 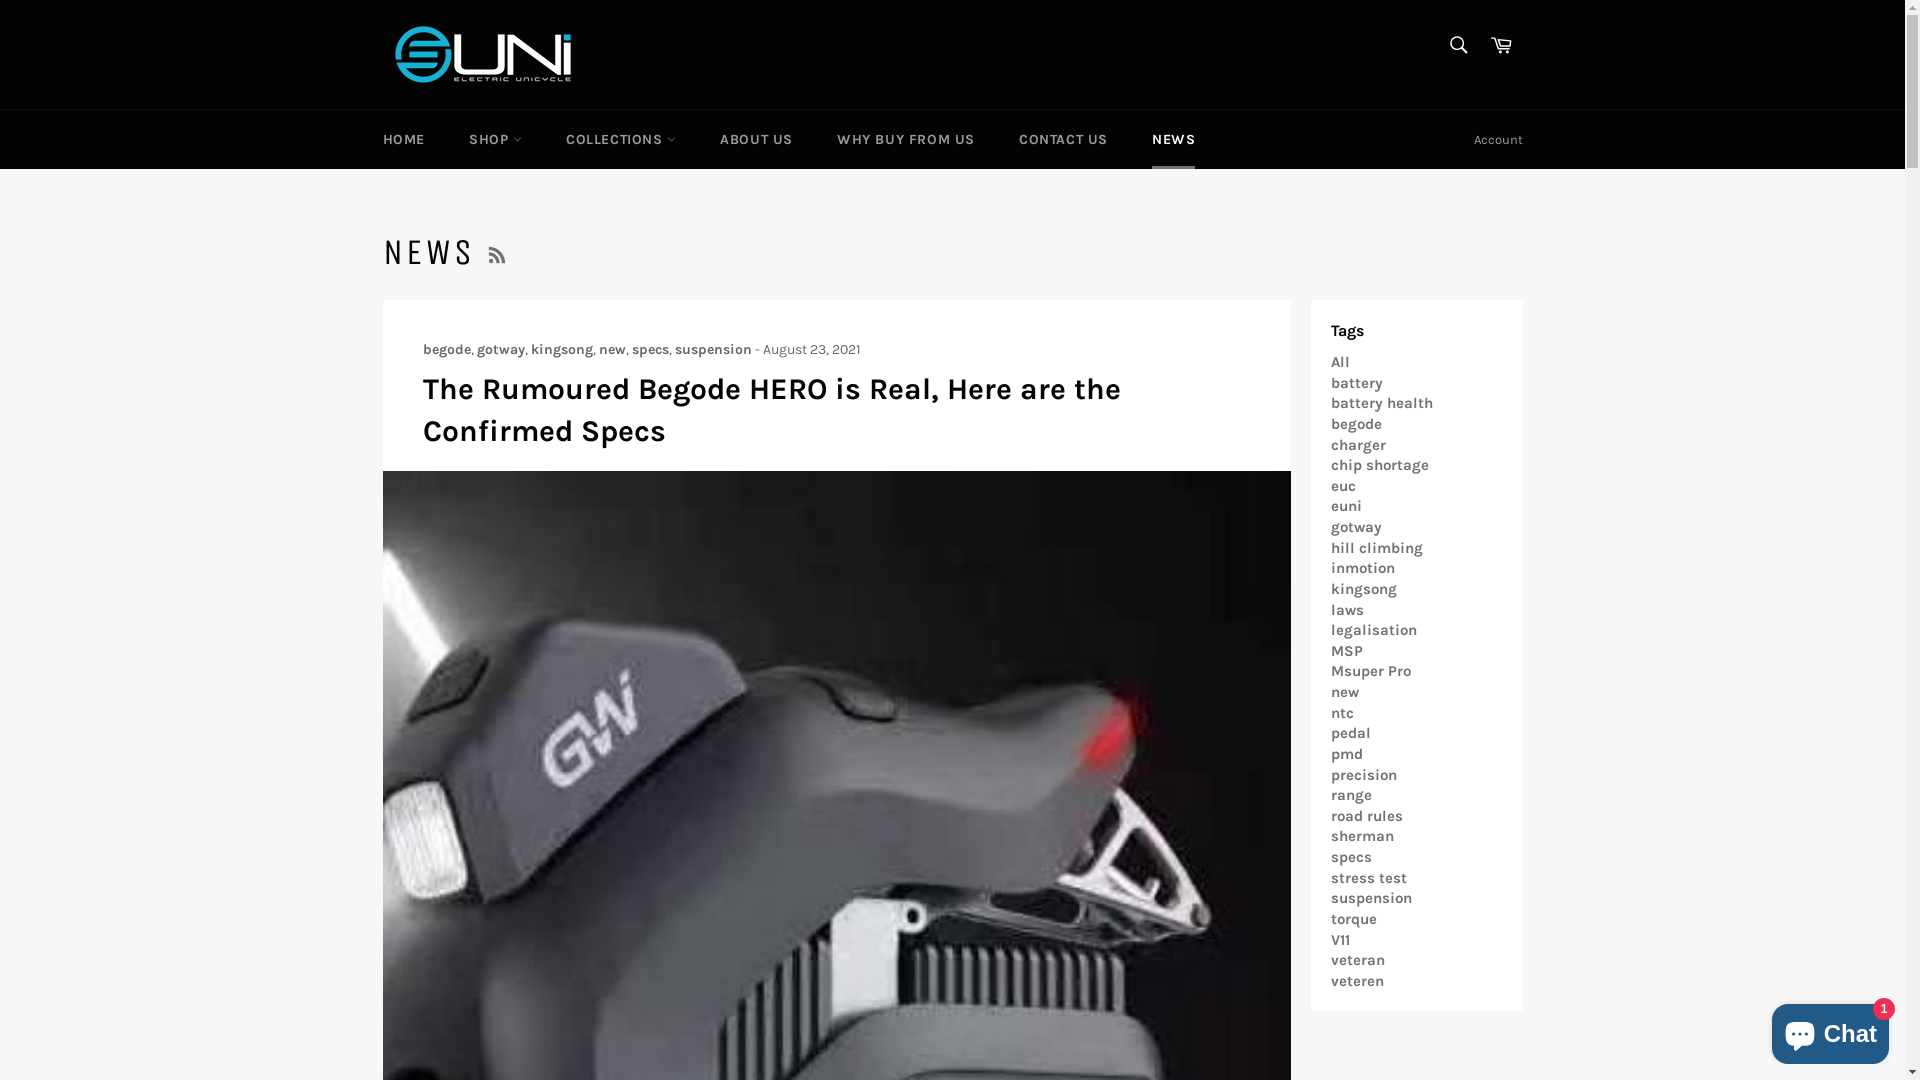 What do you see at coordinates (497, 252) in the screenshot?
I see `RSS` at bounding box center [497, 252].